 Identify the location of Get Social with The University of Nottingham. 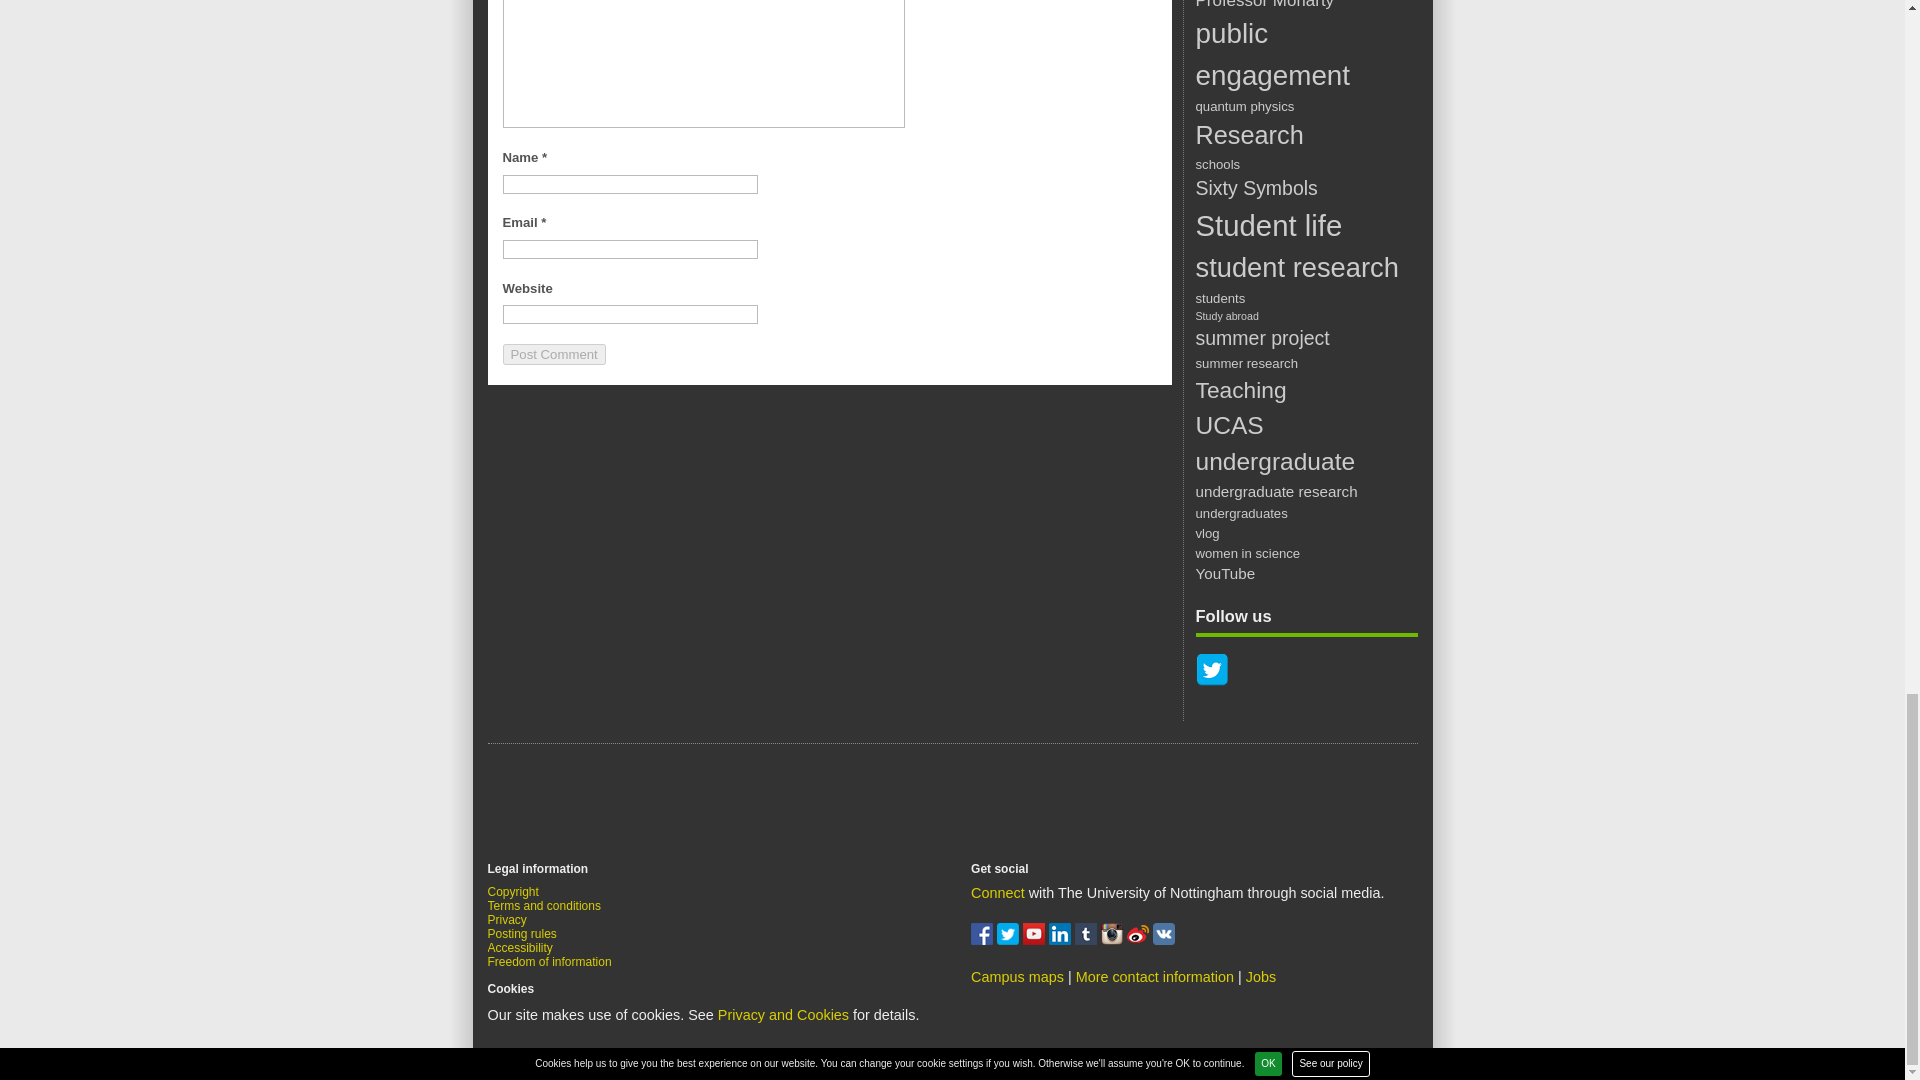
(998, 892).